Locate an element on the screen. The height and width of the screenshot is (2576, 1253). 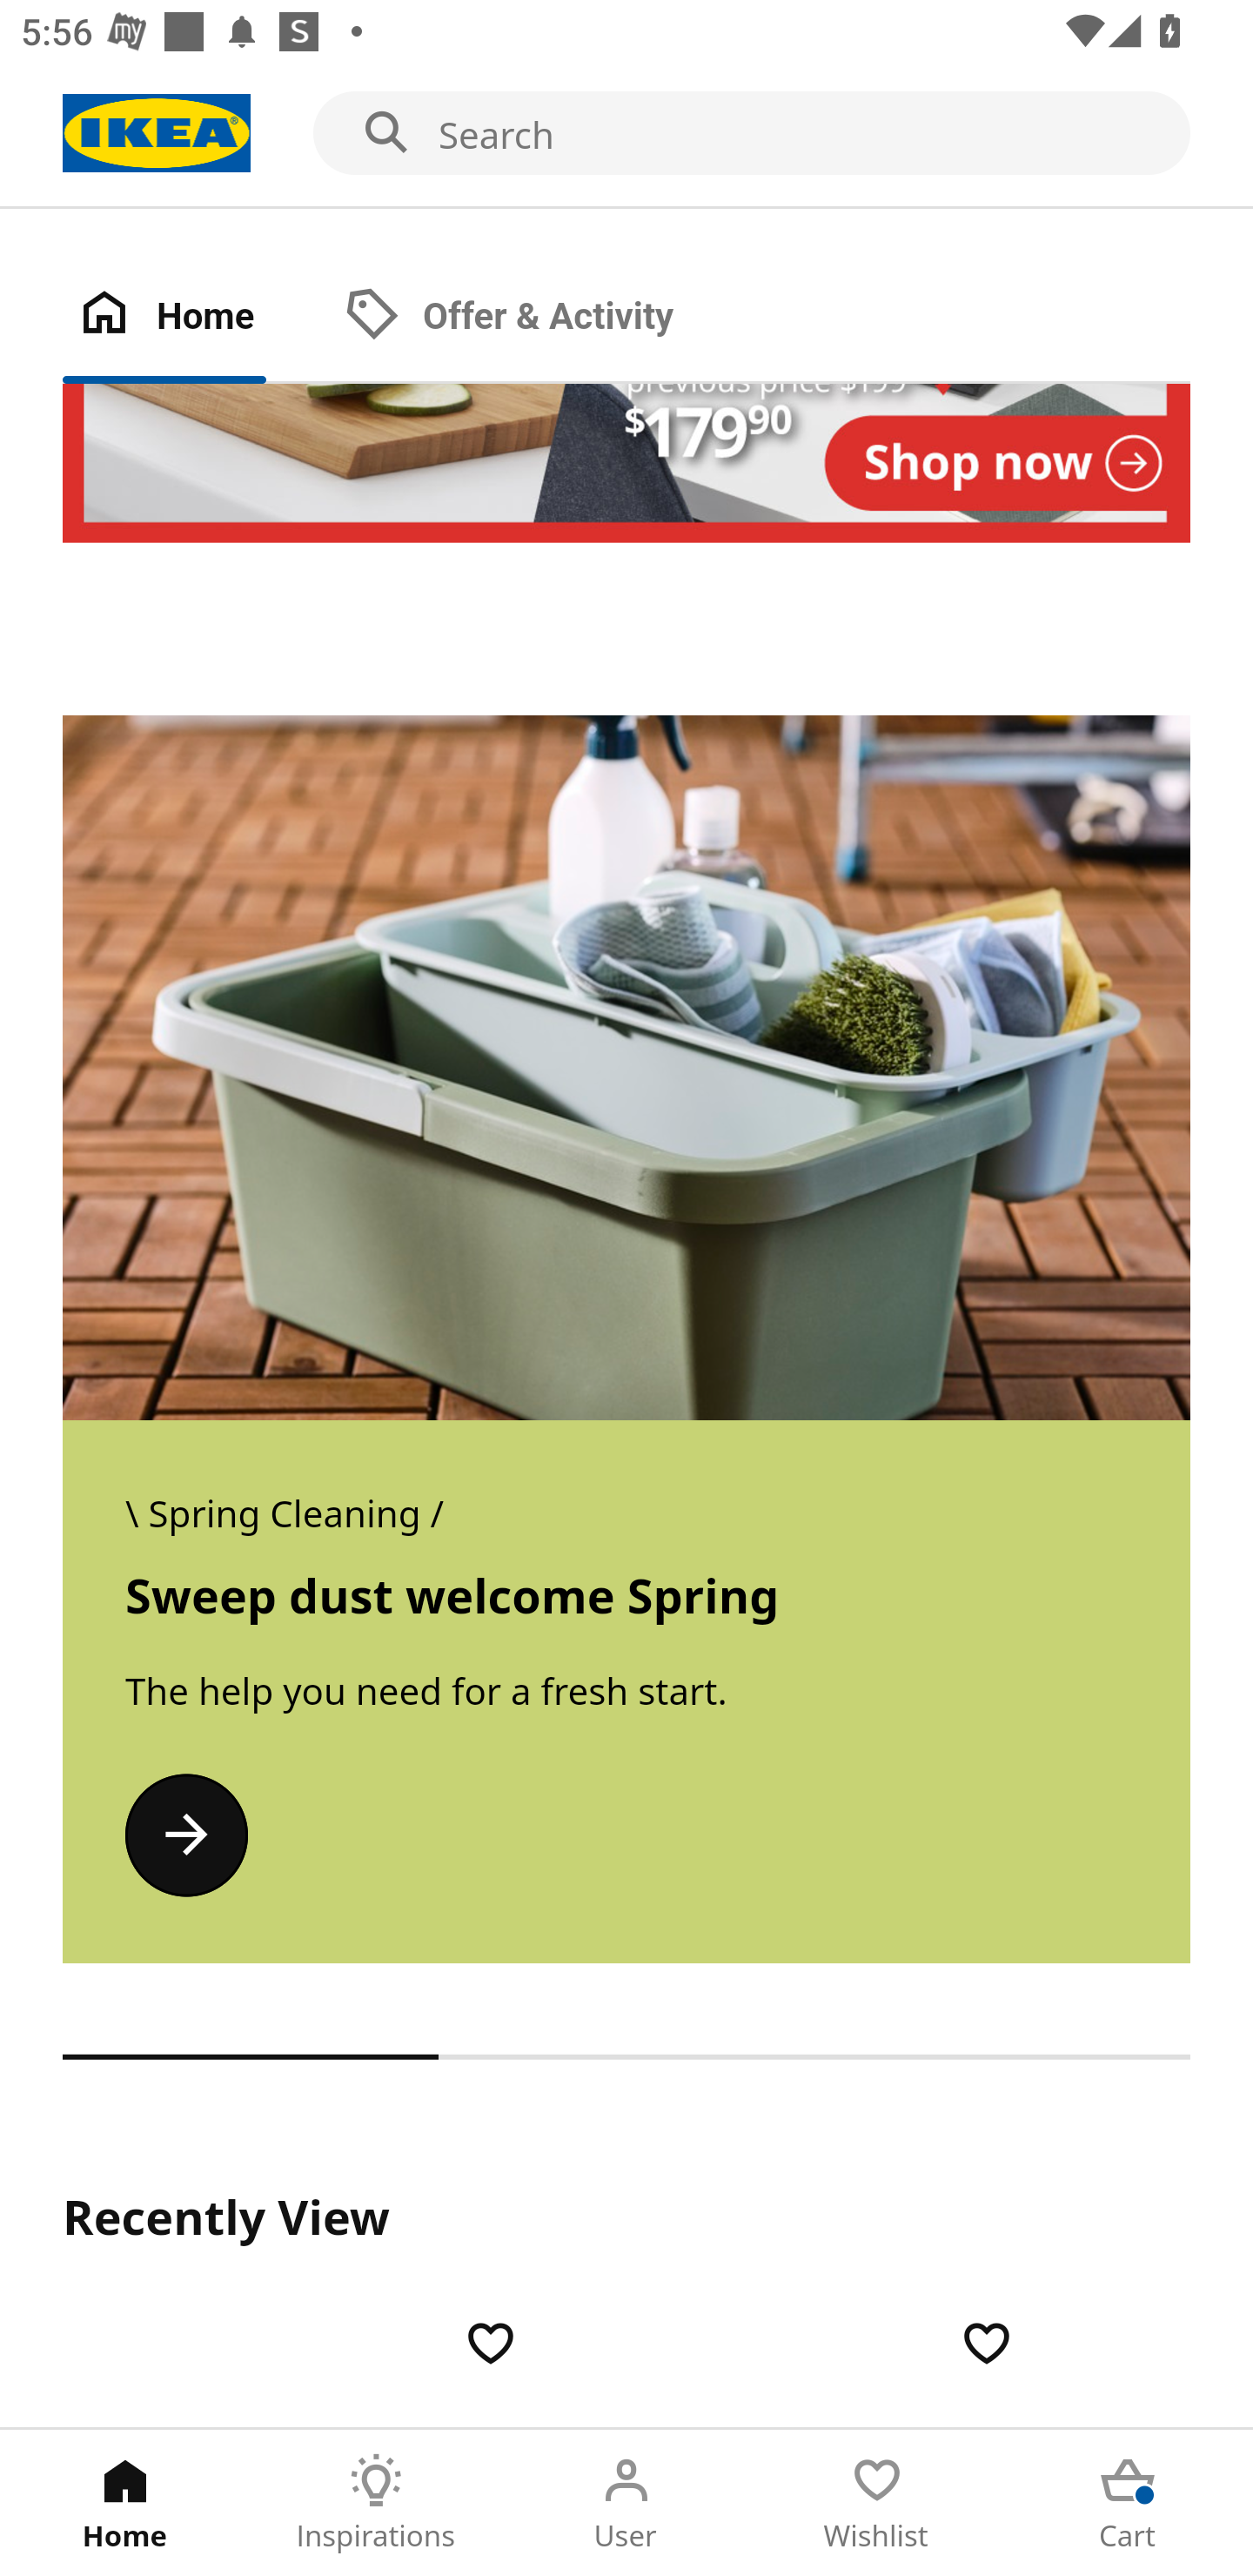
Home
Tab 1 of 2 is located at coordinates (195, 317).